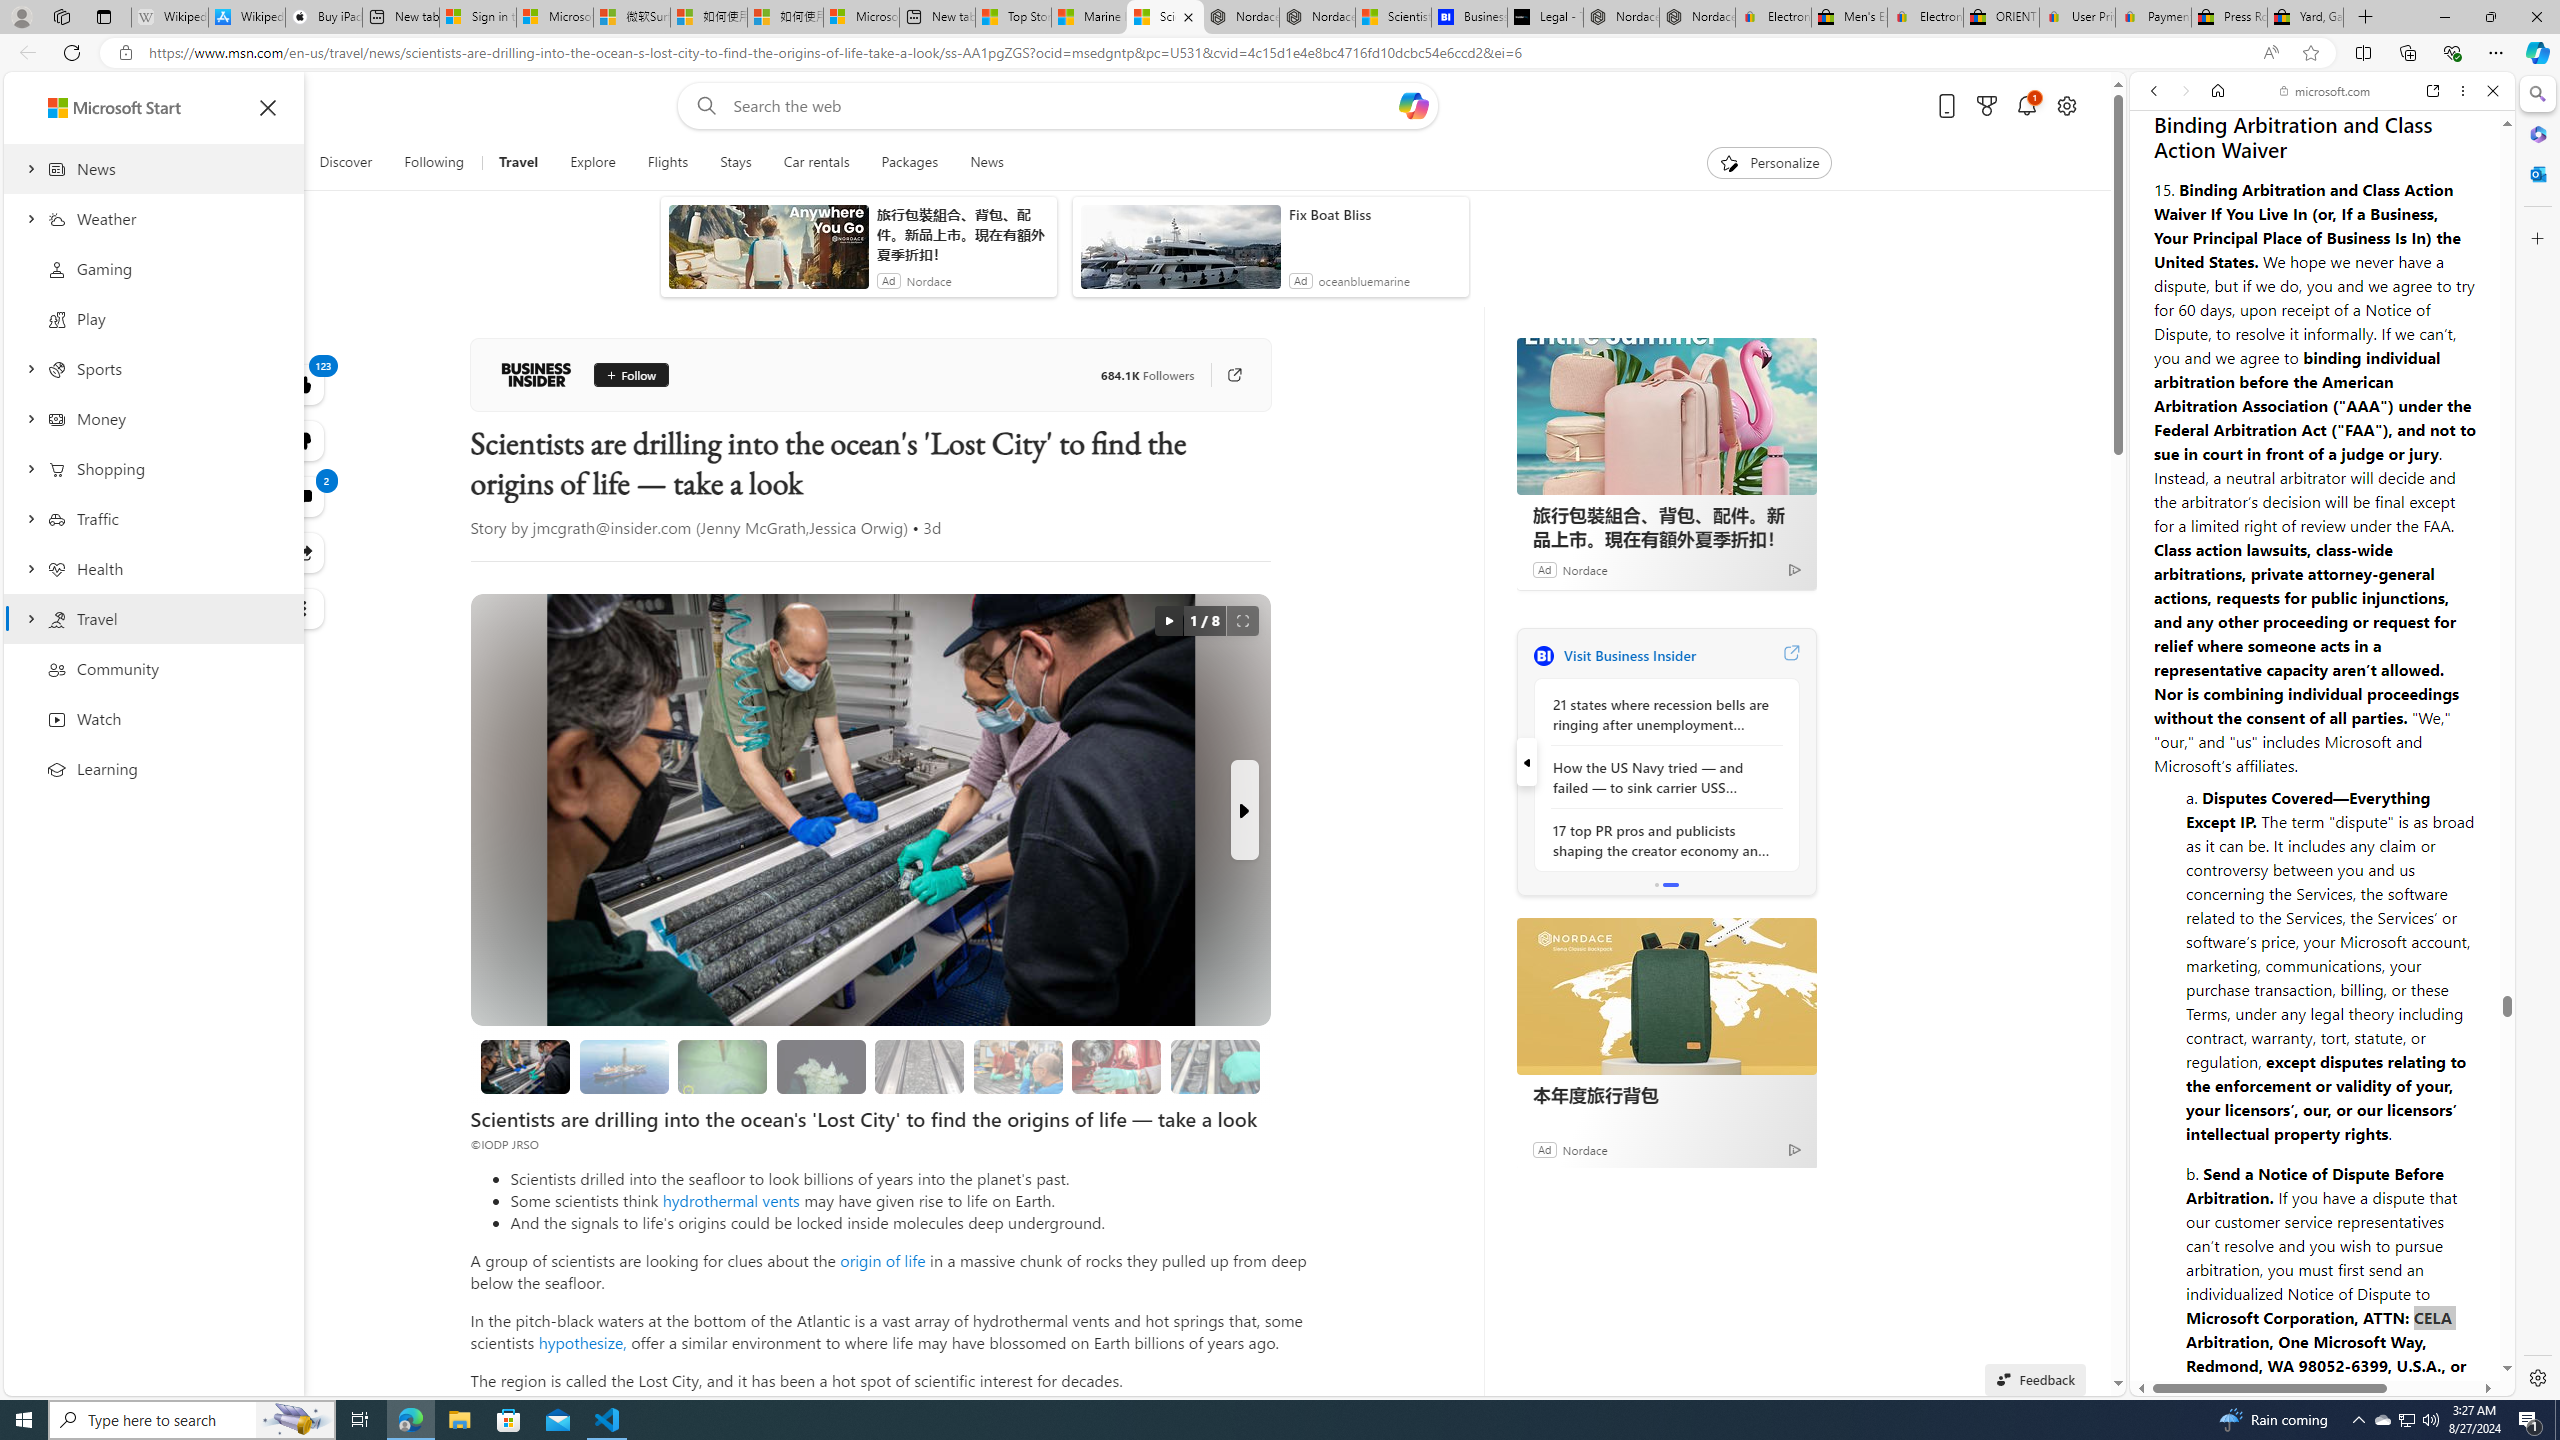 The height and width of the screenshot is (1440, 2560). Describe the element at coordinates (1374, 214) in the screenshot. I see `Fix Boat Bliss` at that location.